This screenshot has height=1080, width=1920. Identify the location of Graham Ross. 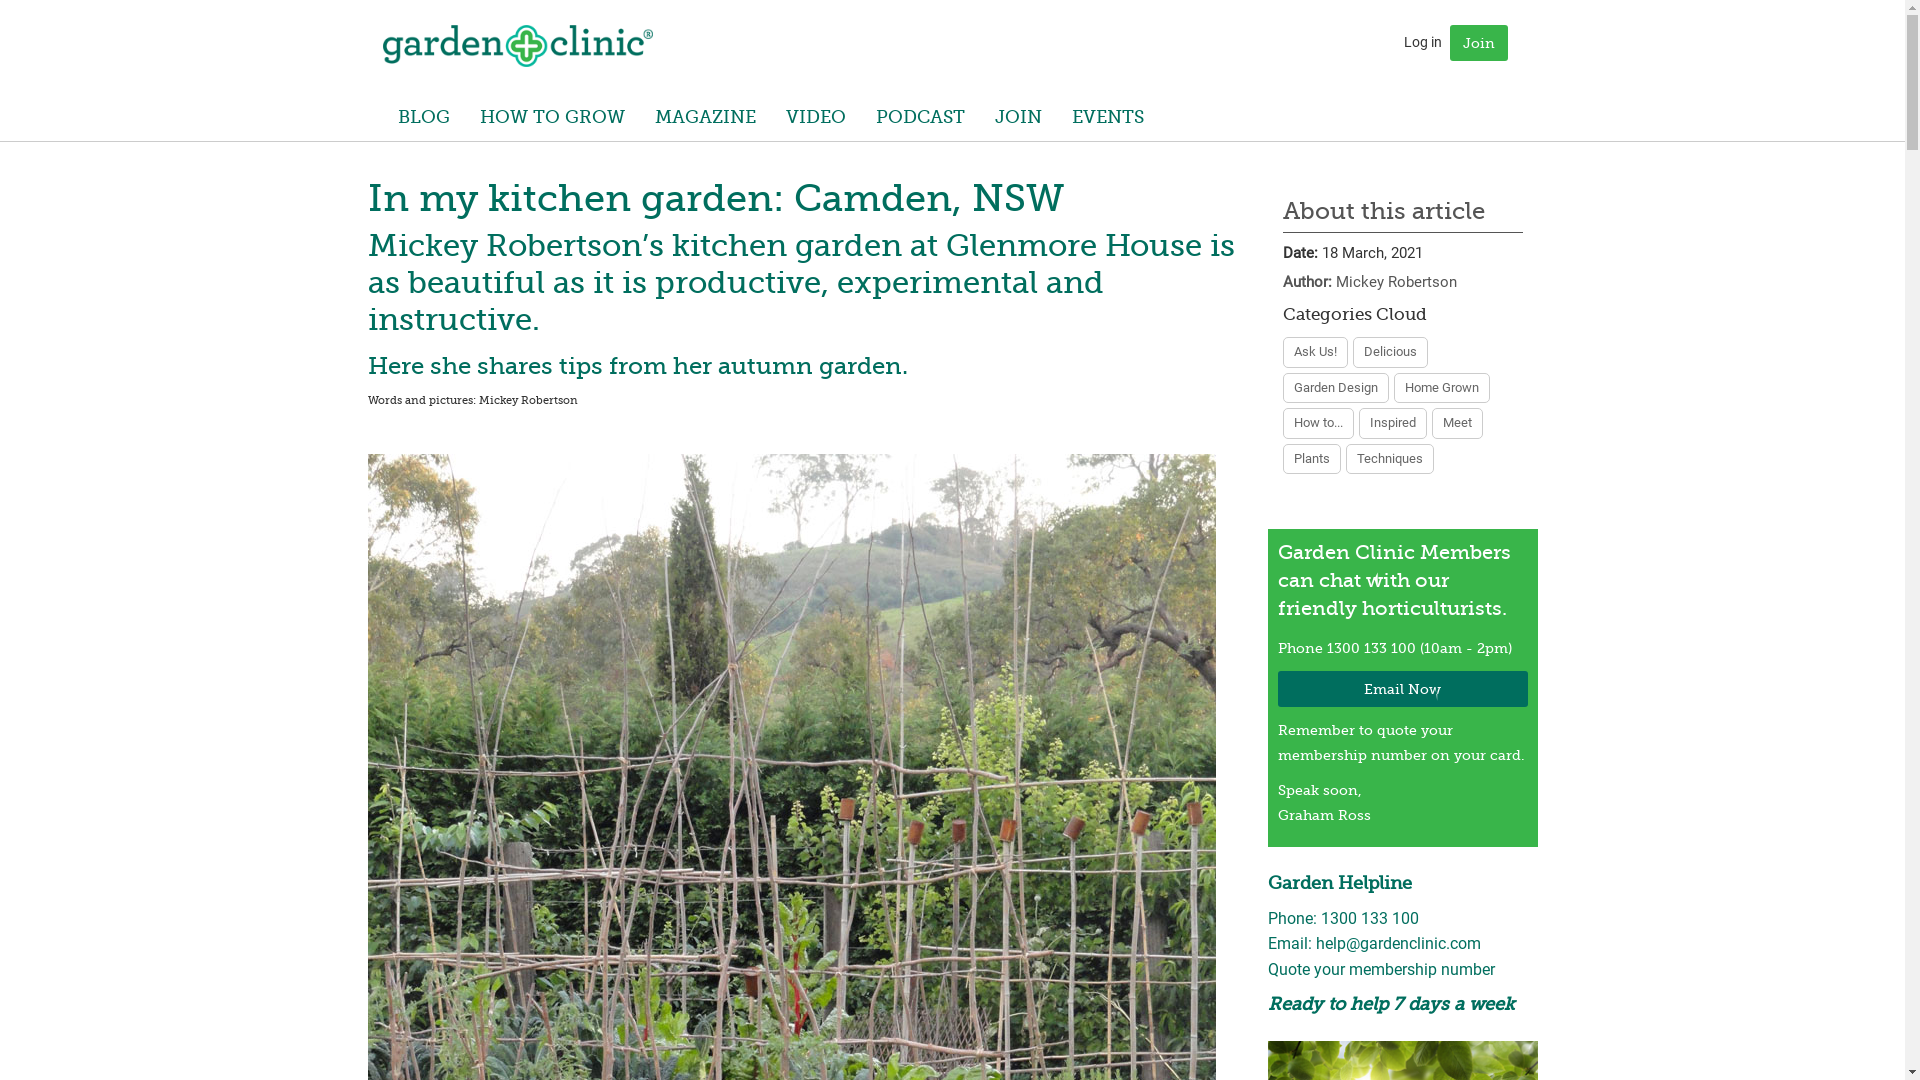
(517, 46).